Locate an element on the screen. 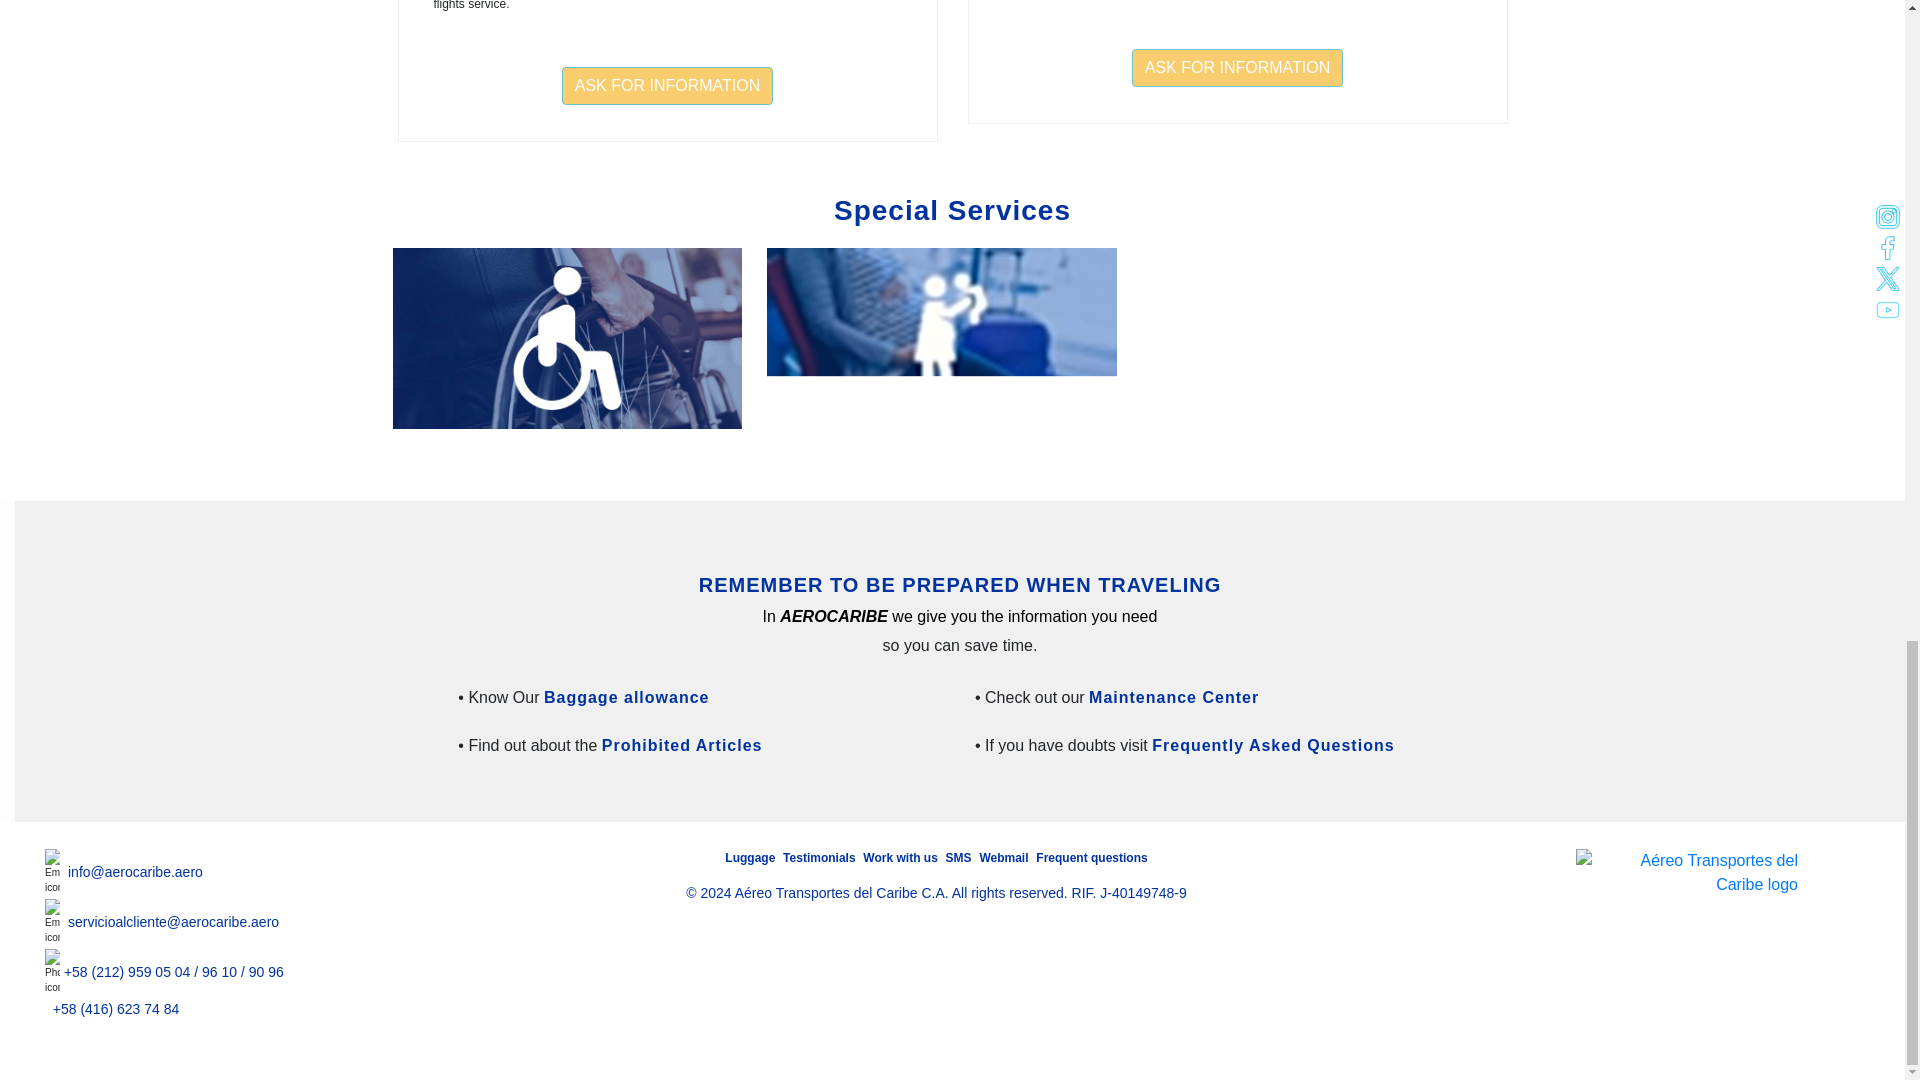 This screenshot has width=1920, height=1080. ASK FOR INFORMATION is located at coordinates (1237, 68).